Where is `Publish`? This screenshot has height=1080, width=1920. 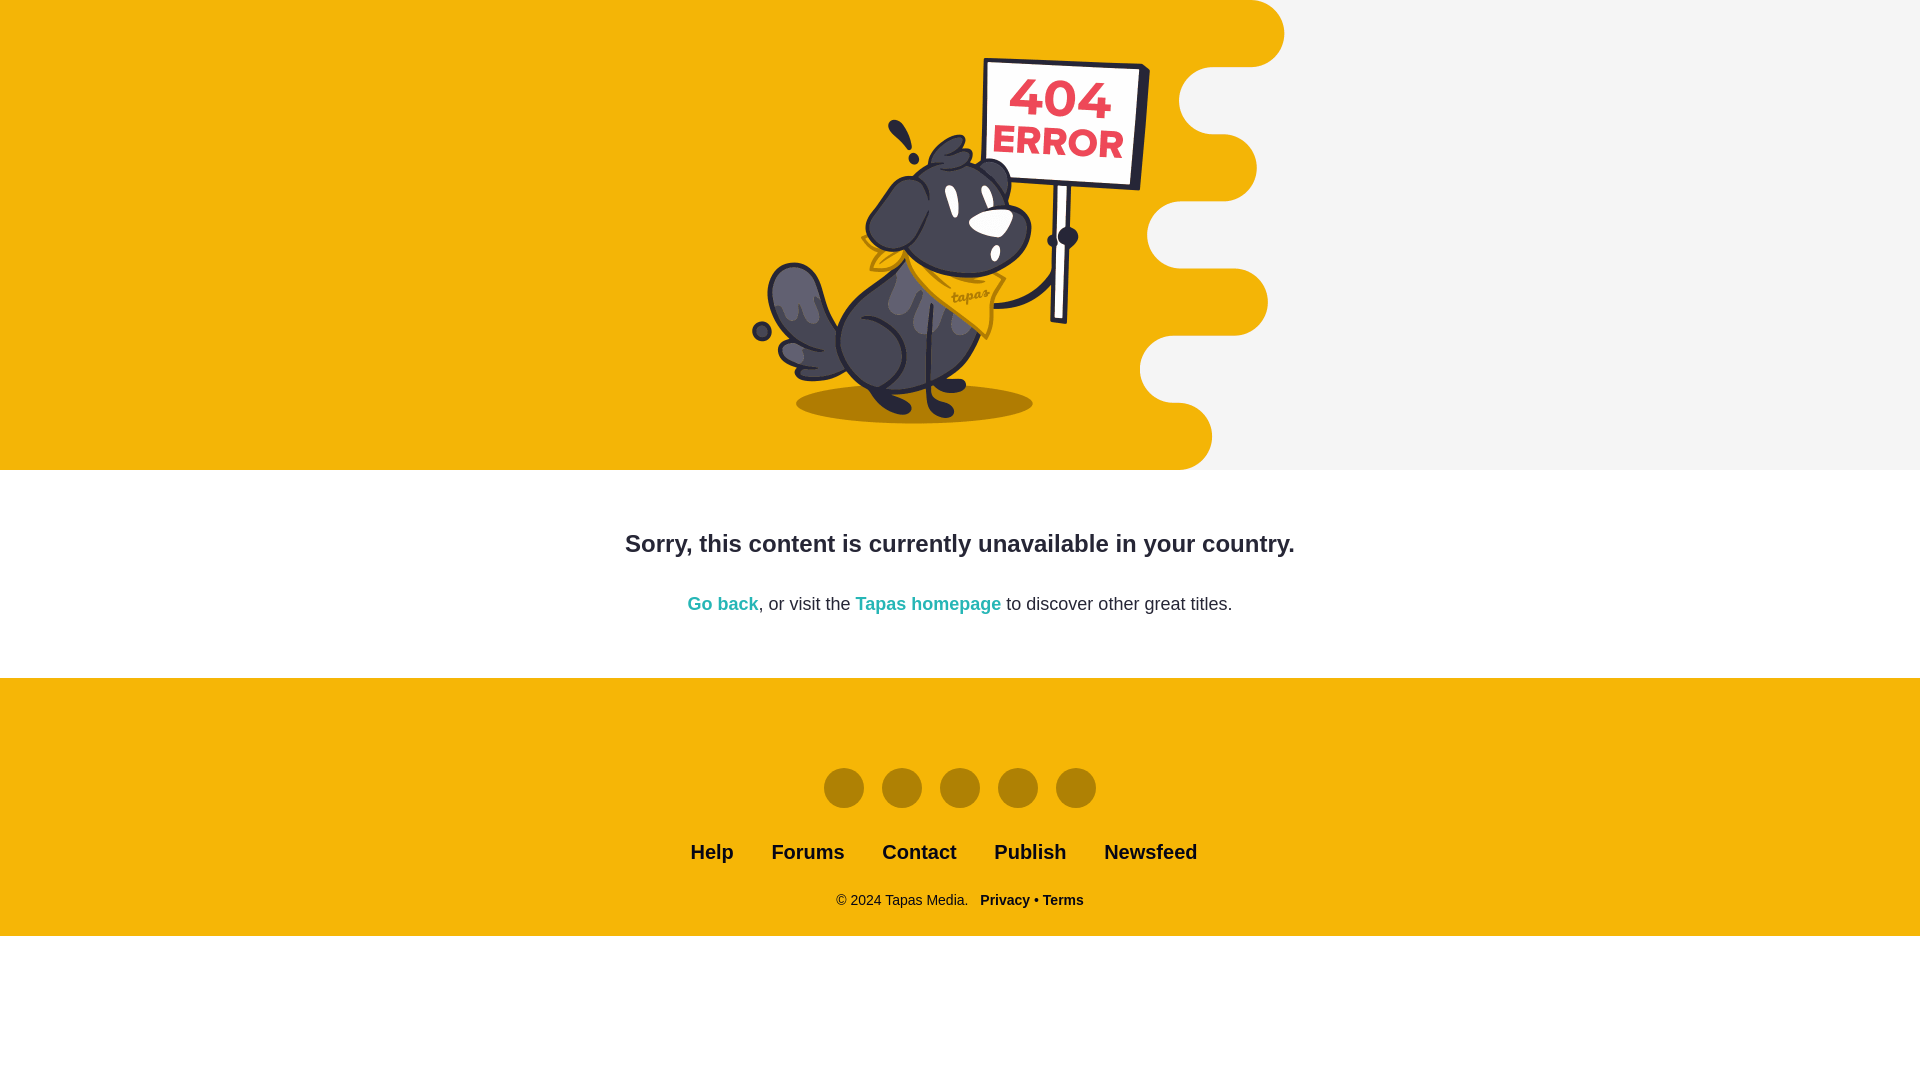
Publish is located at coordinates (1030, 852).